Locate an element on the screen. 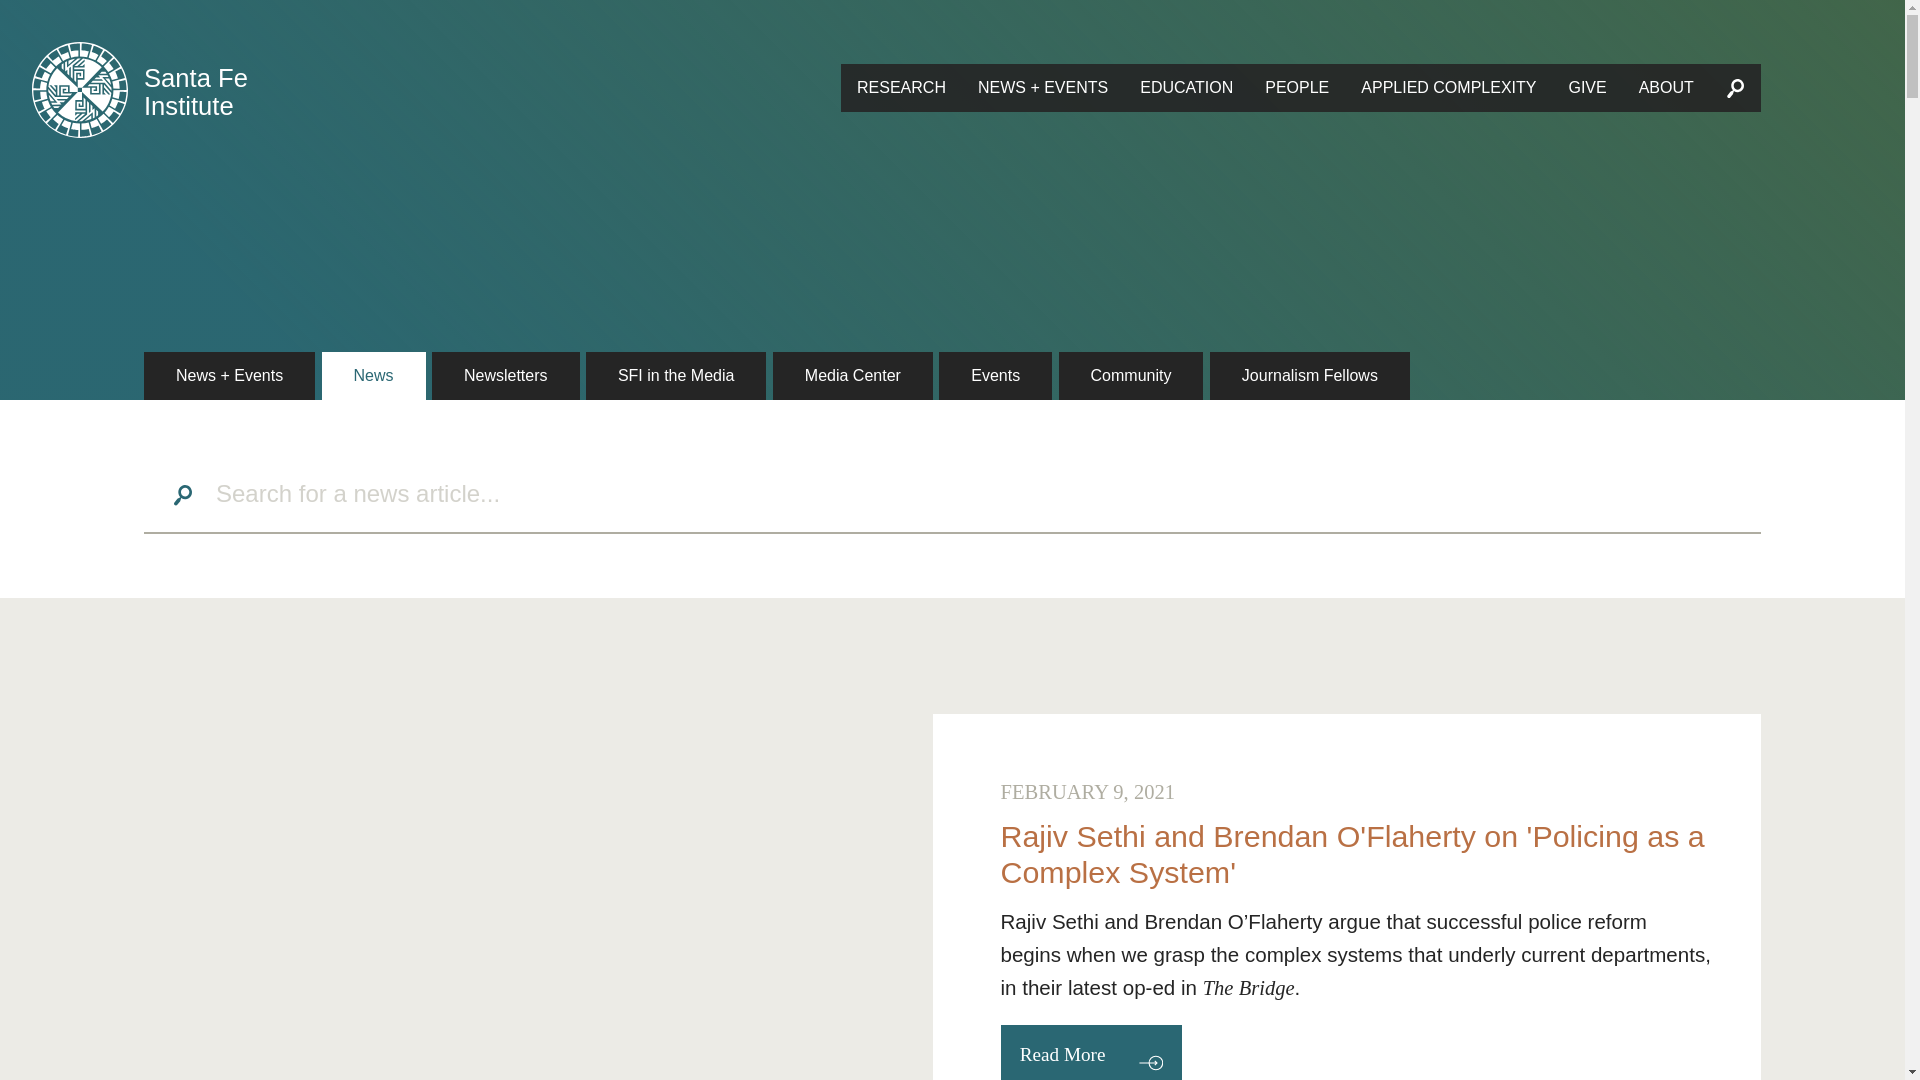 The width and height of the screenshot is (1920, 1080). RESEARCH is located at coordinates (900, 88).